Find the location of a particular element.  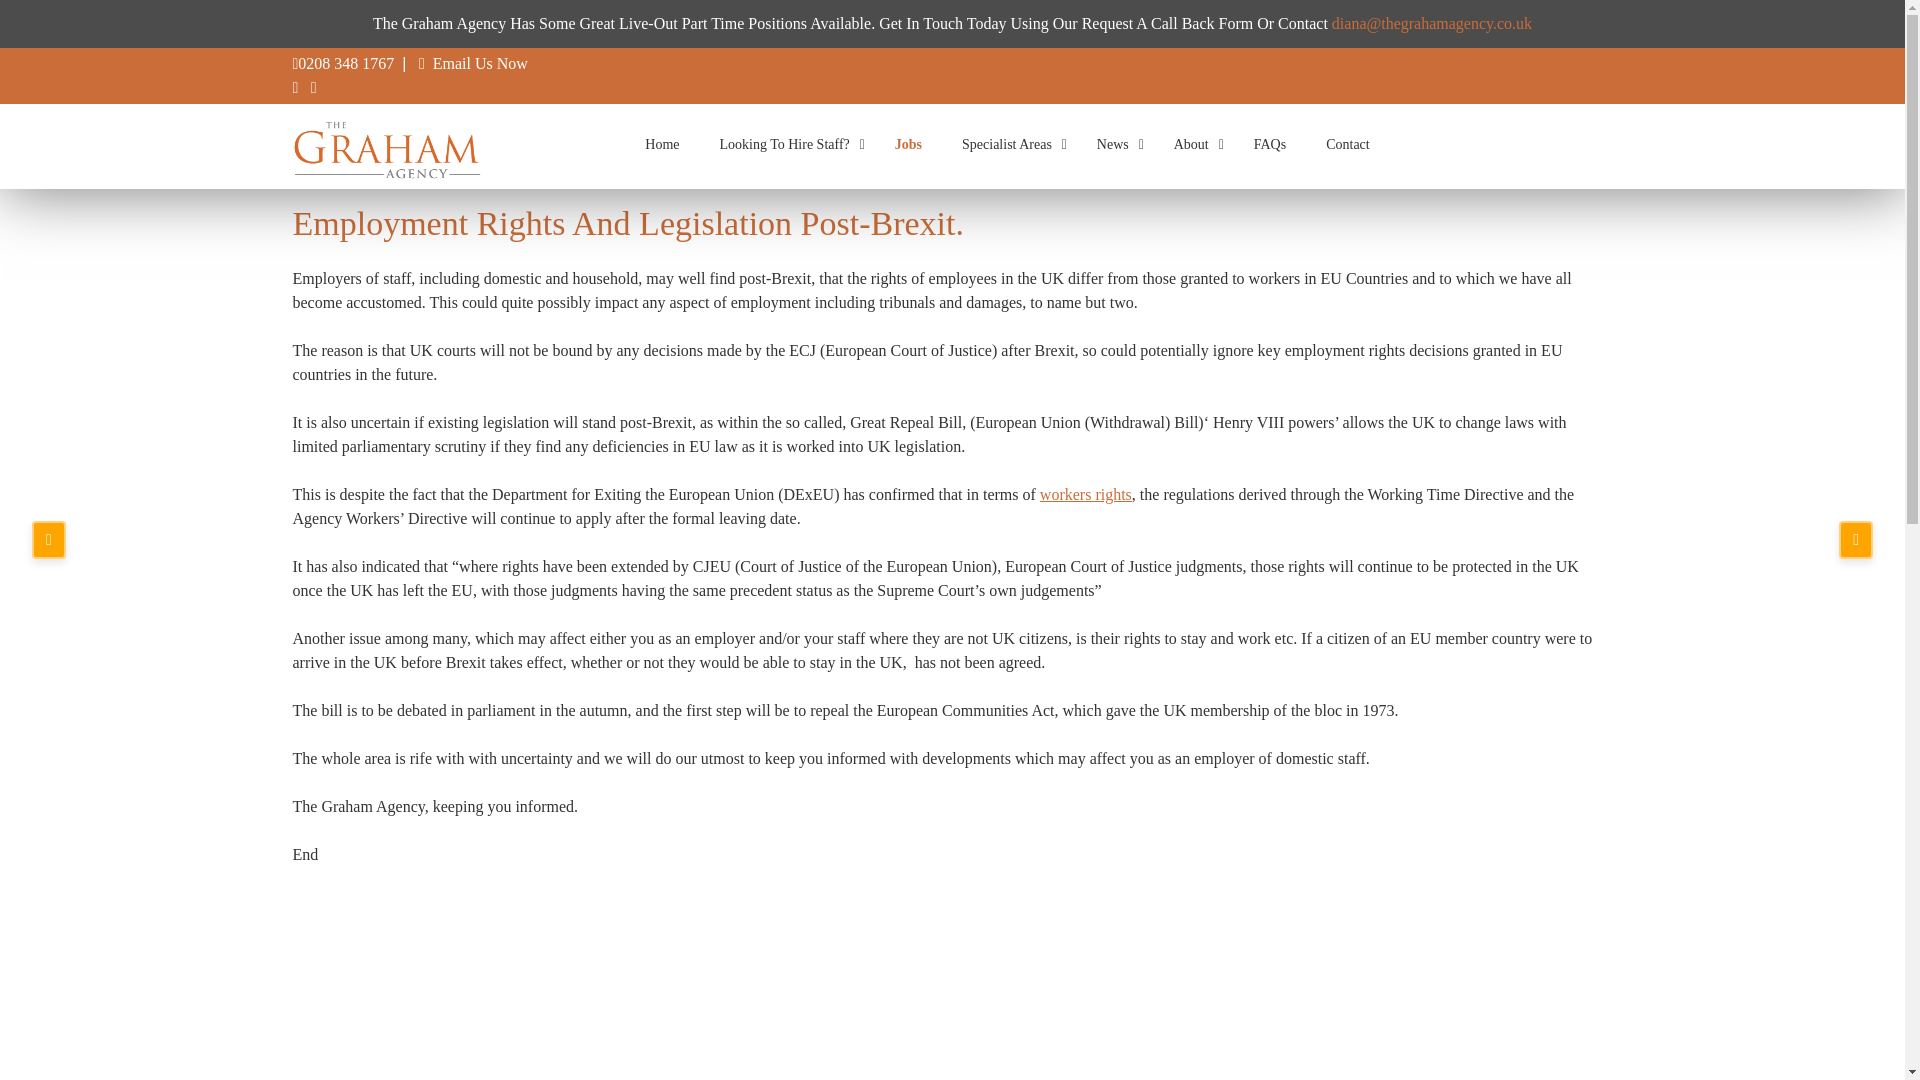

FAQs is located at coordinates (1270, 144).